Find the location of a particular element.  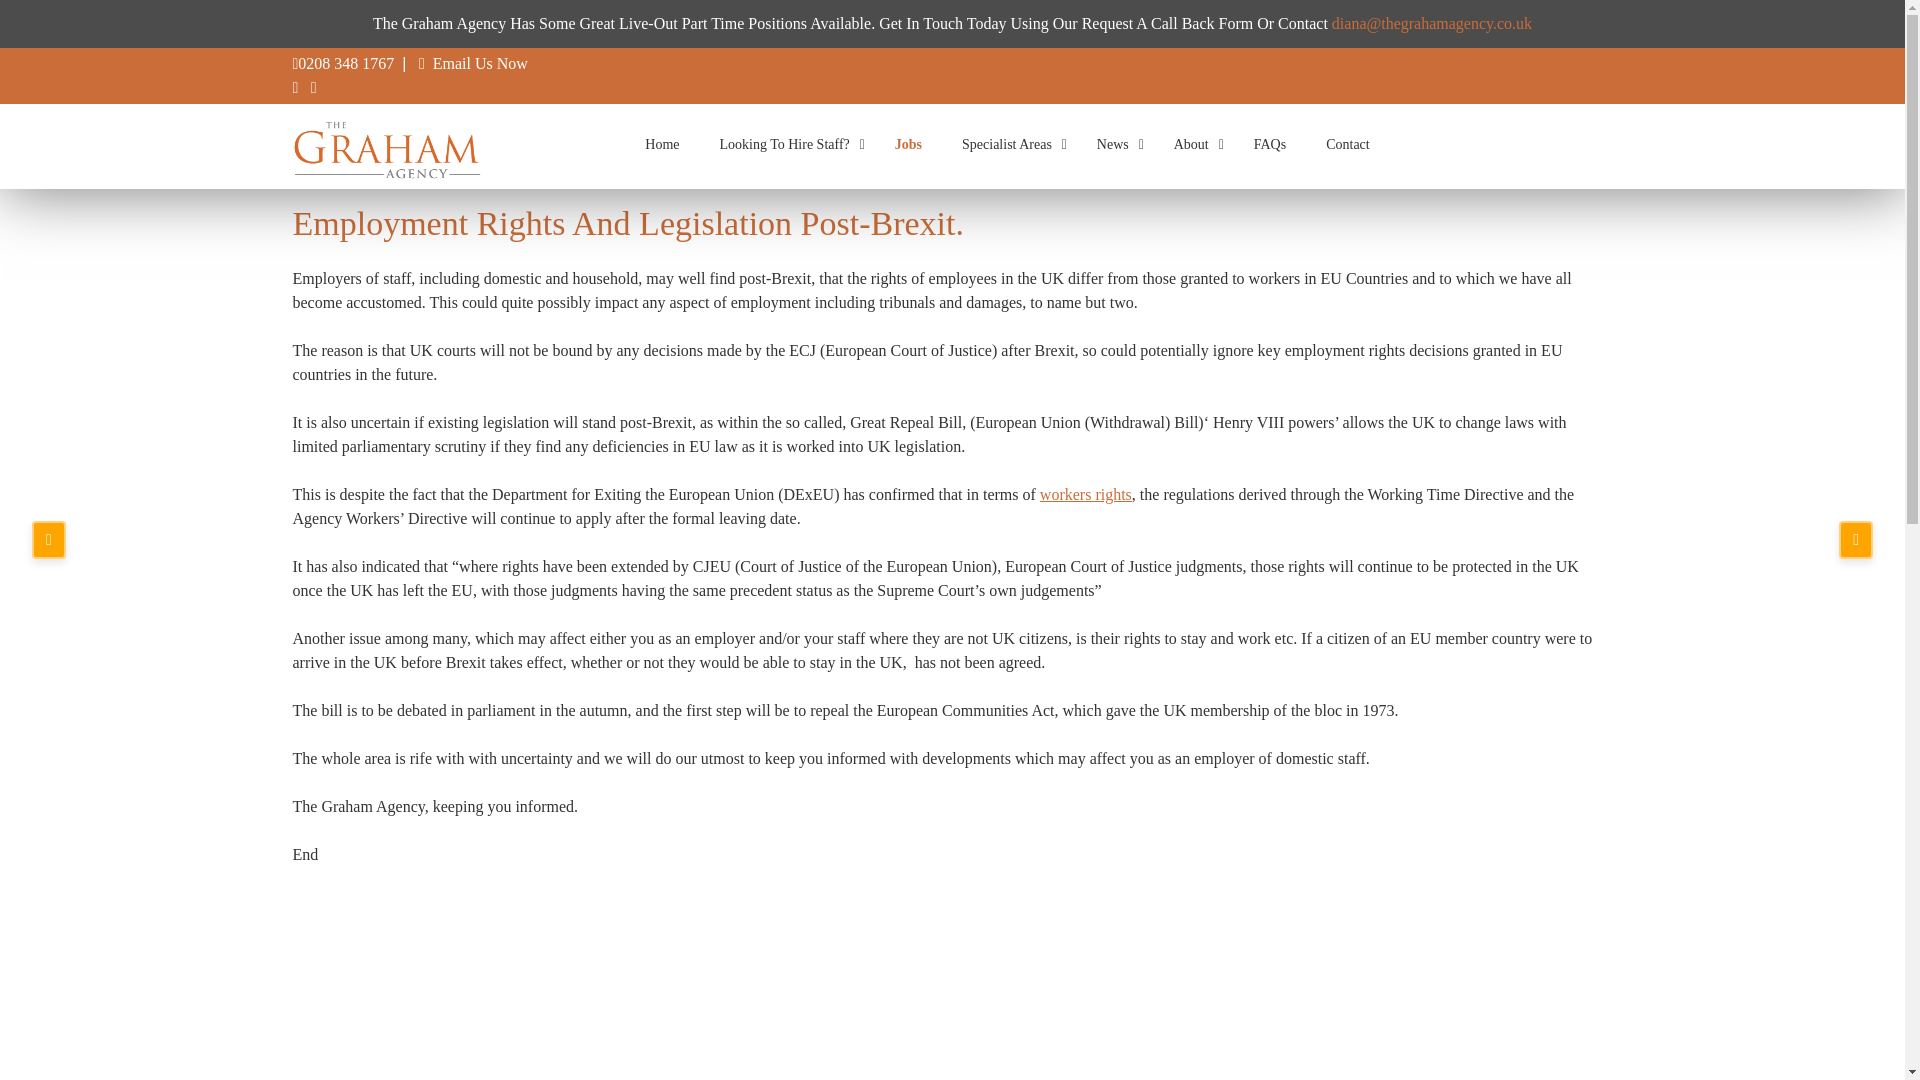

FAQs is located at coordinates (1270, 144).